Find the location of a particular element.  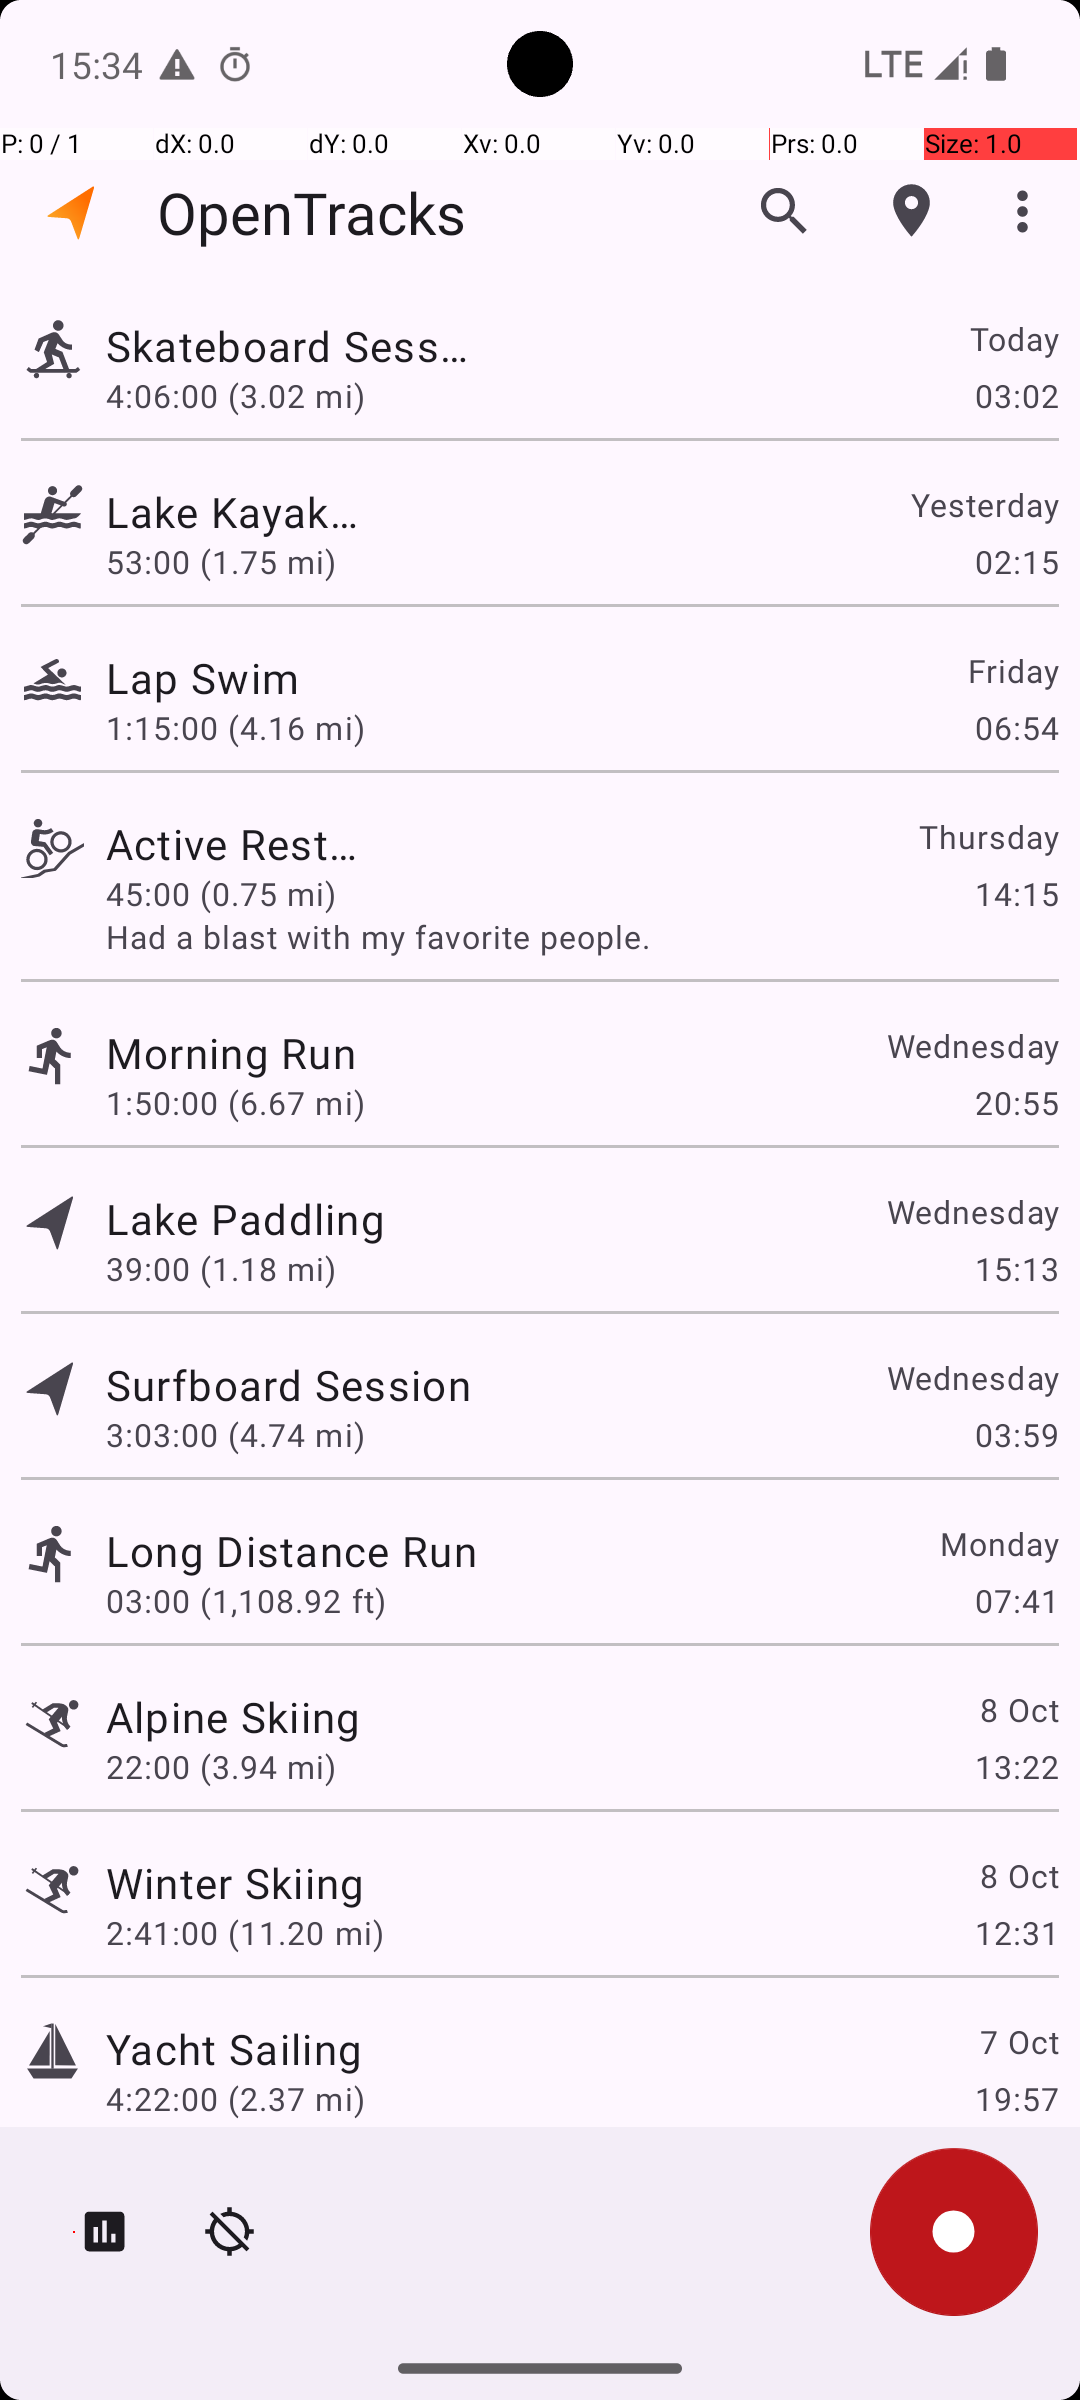

3:03:00 (4.74 mi) is located at coordinates (236, 1434).